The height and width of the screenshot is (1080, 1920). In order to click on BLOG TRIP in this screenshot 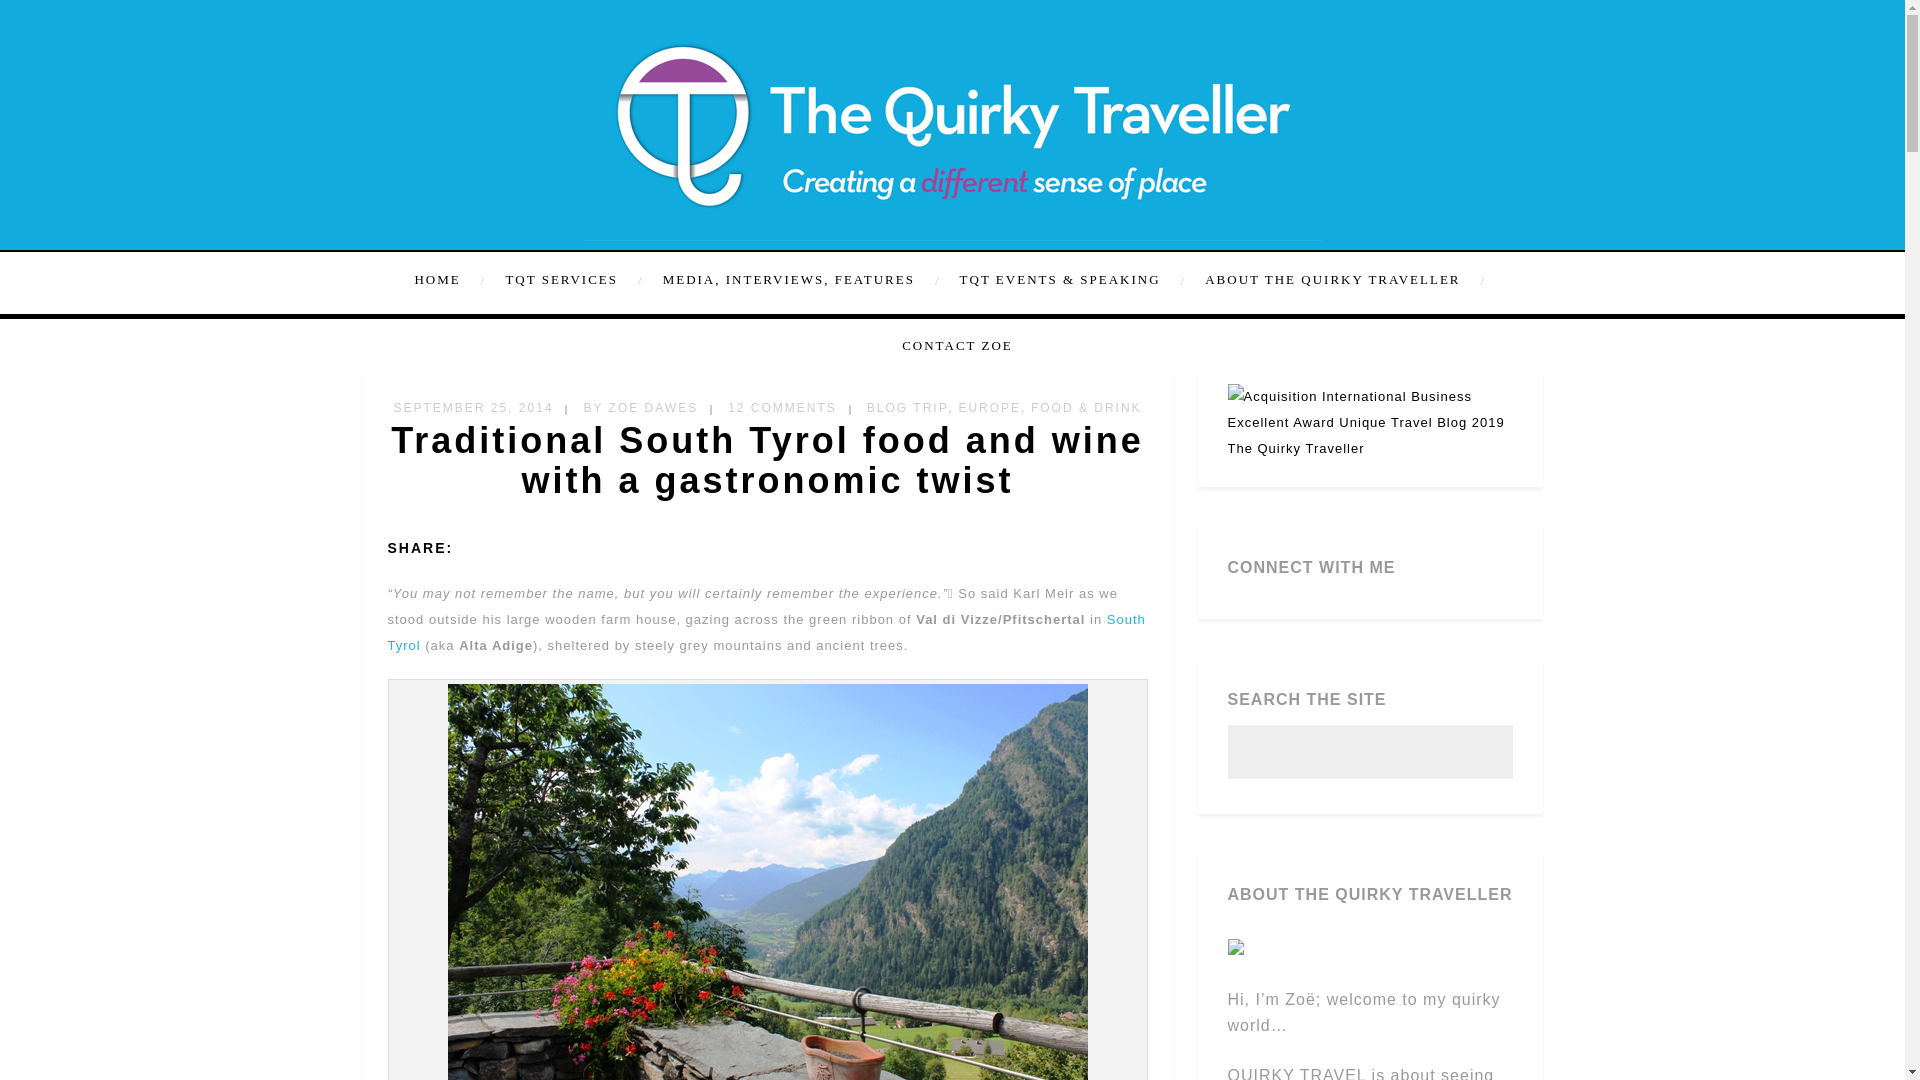, I will do `click(908, 407)`.